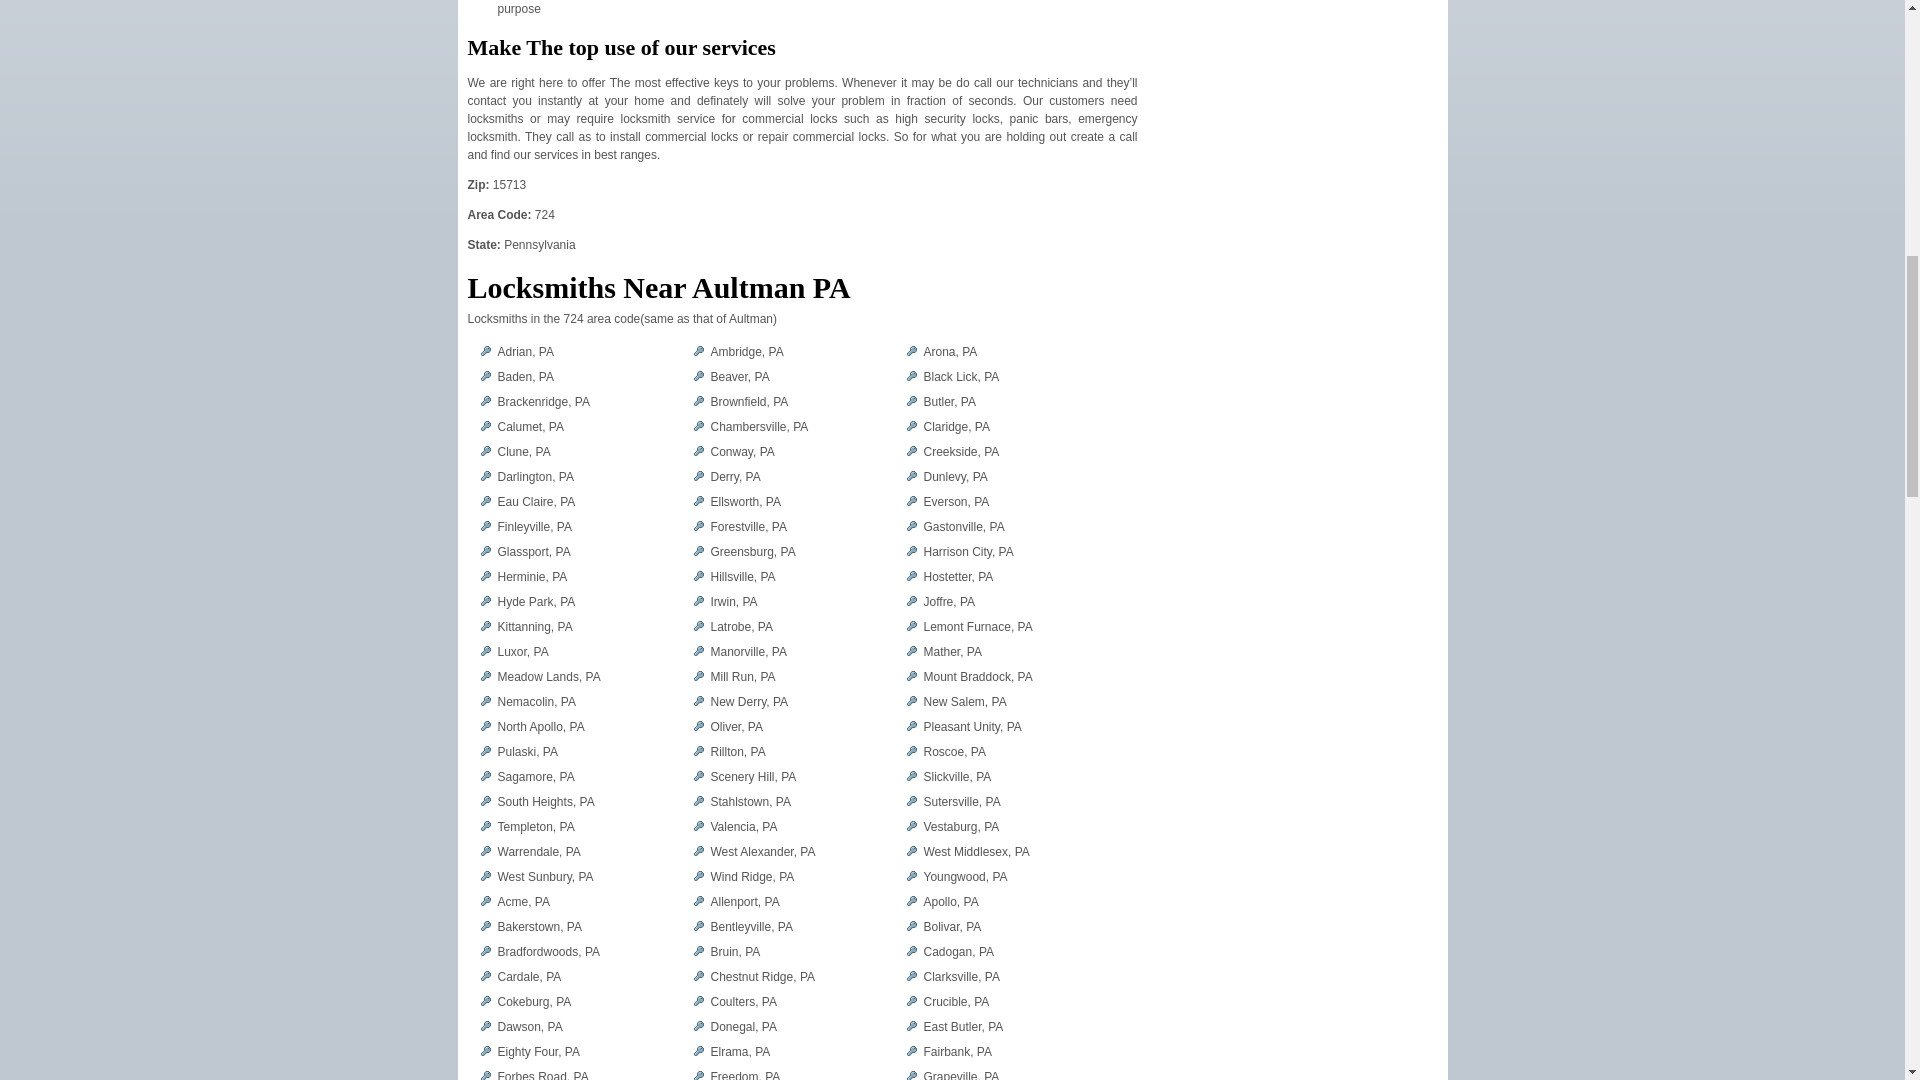 This screenshot has width=1920, height=1080. What do you see at coordinates (748, 402) in the screenshot?
I see `Brownfield, PA` at bounding box center [748, 402].